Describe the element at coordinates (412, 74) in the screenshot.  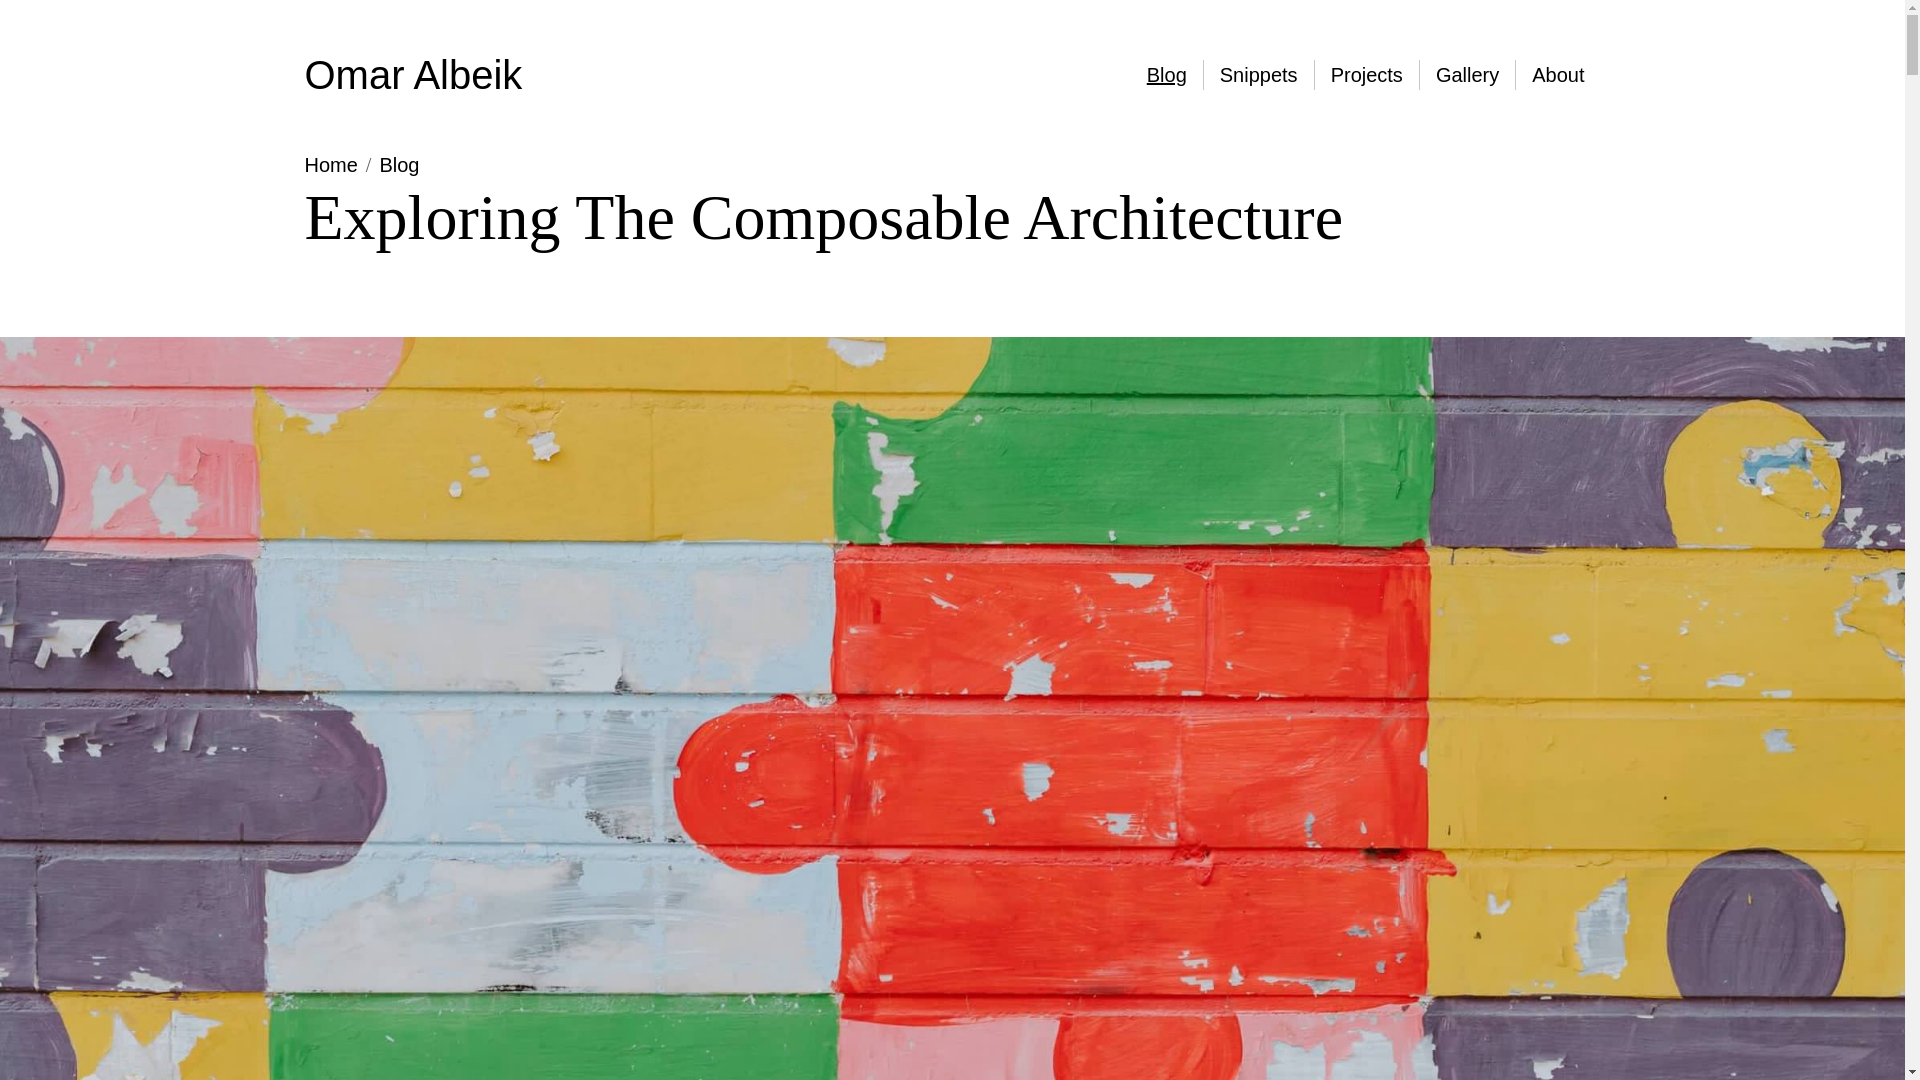
I see `Omar Albeik` at that location.